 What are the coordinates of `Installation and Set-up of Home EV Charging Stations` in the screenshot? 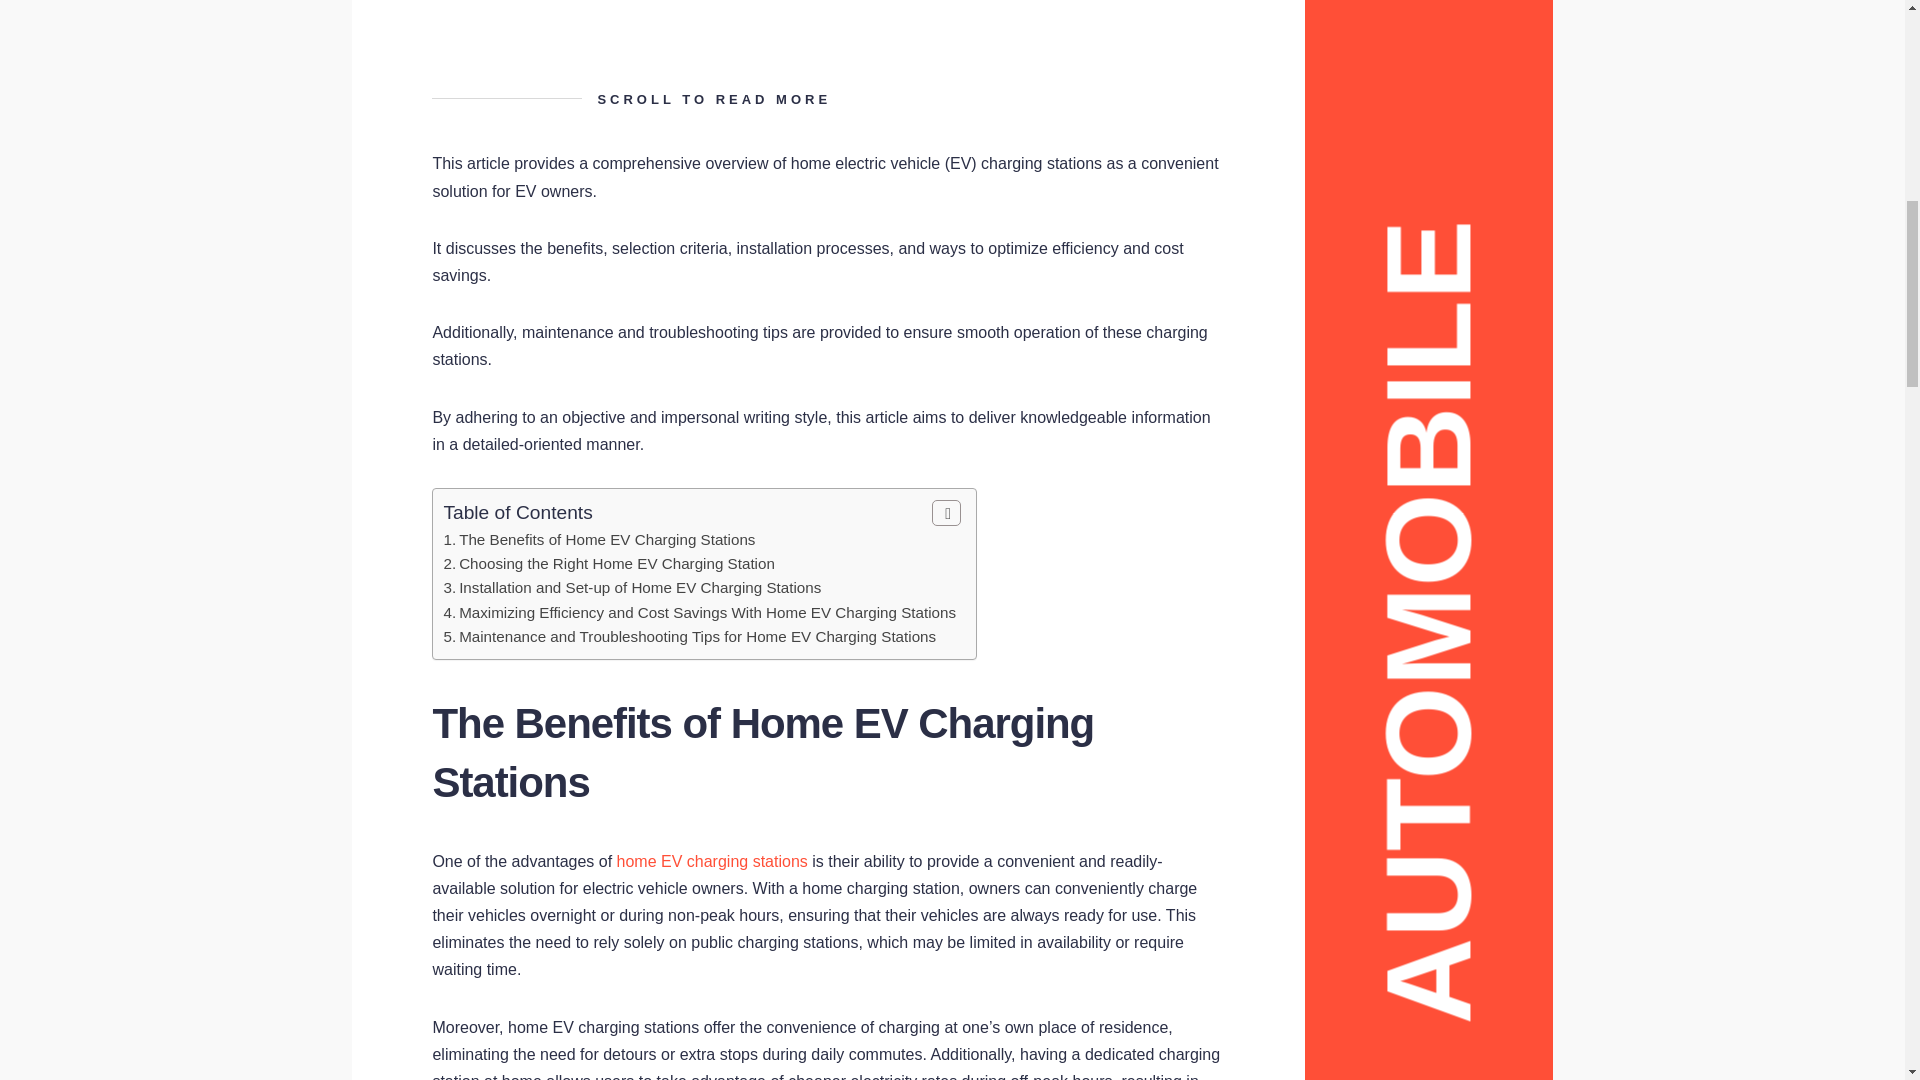 It's located at (640, 587).